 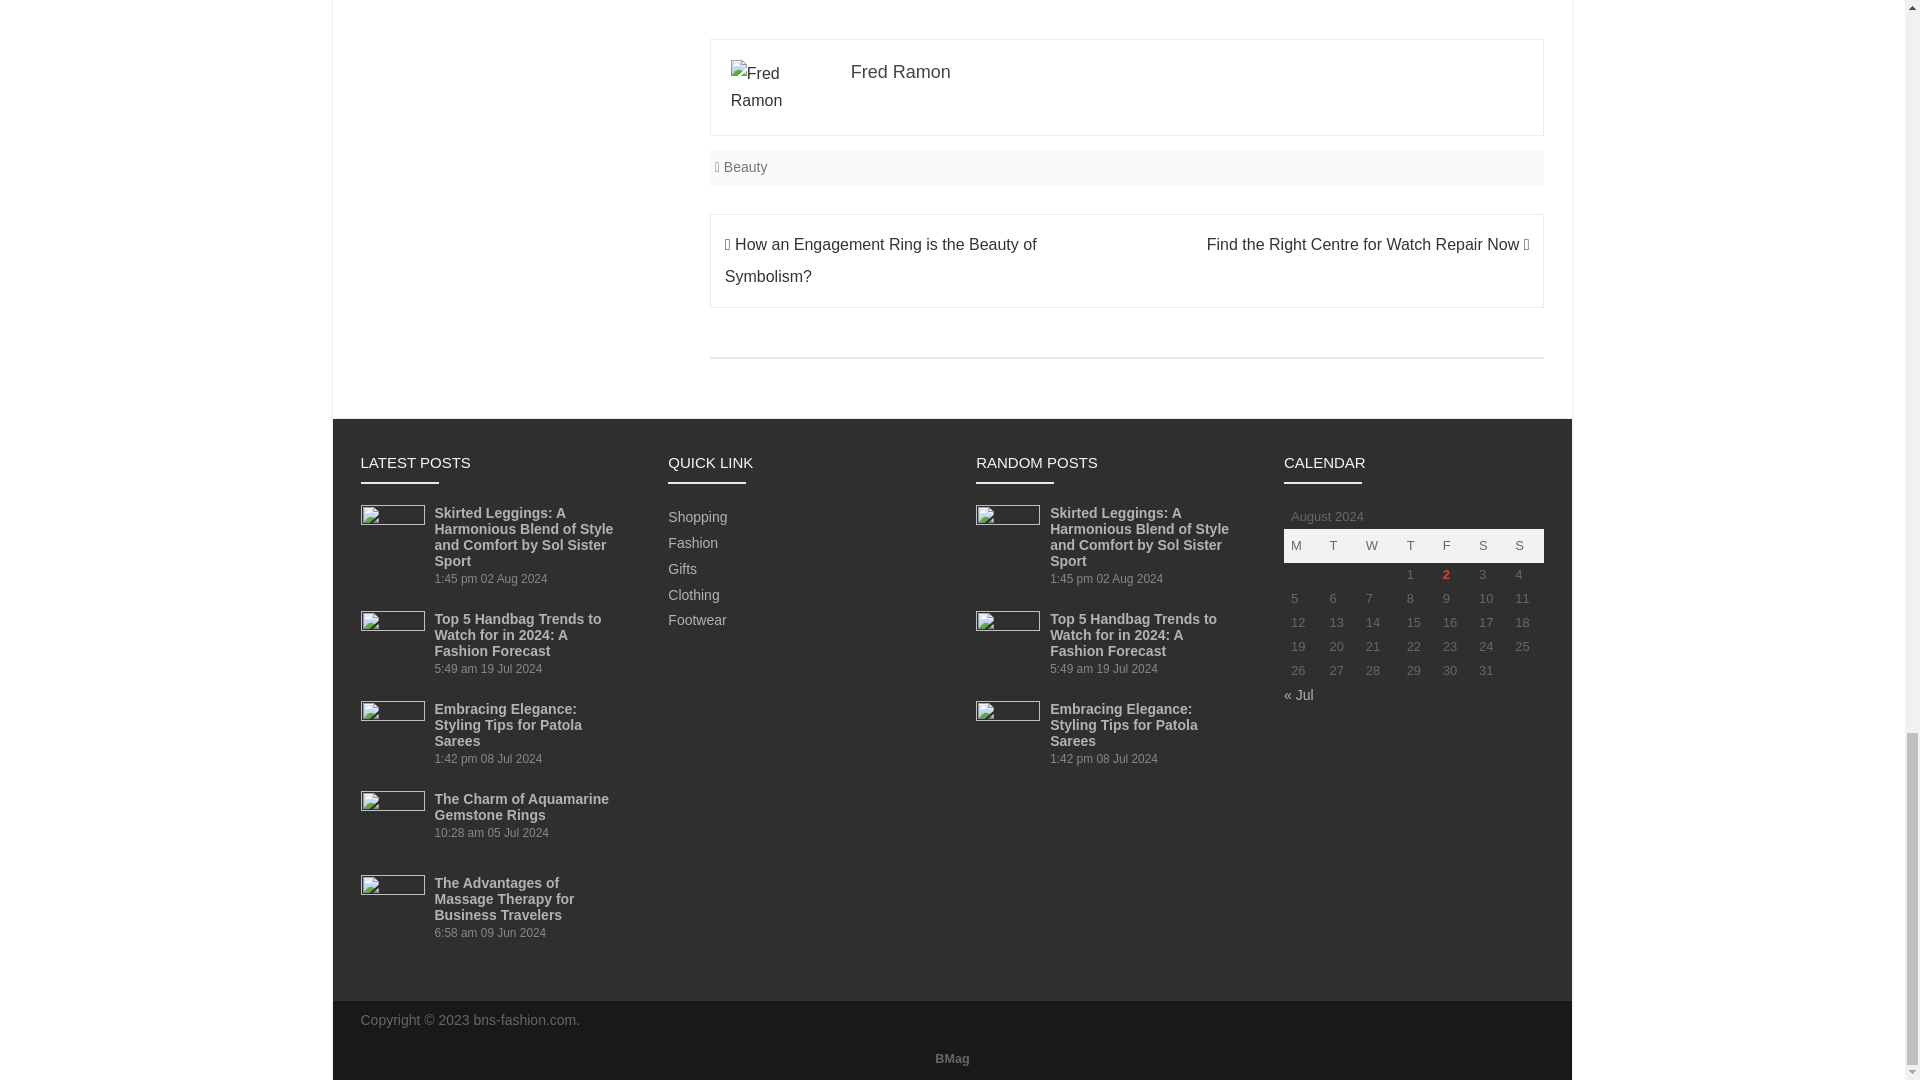 What do you see at coordinates (1418, 546) in the screenshot?
I see `Thursday` at bounding box center [1418, 546].